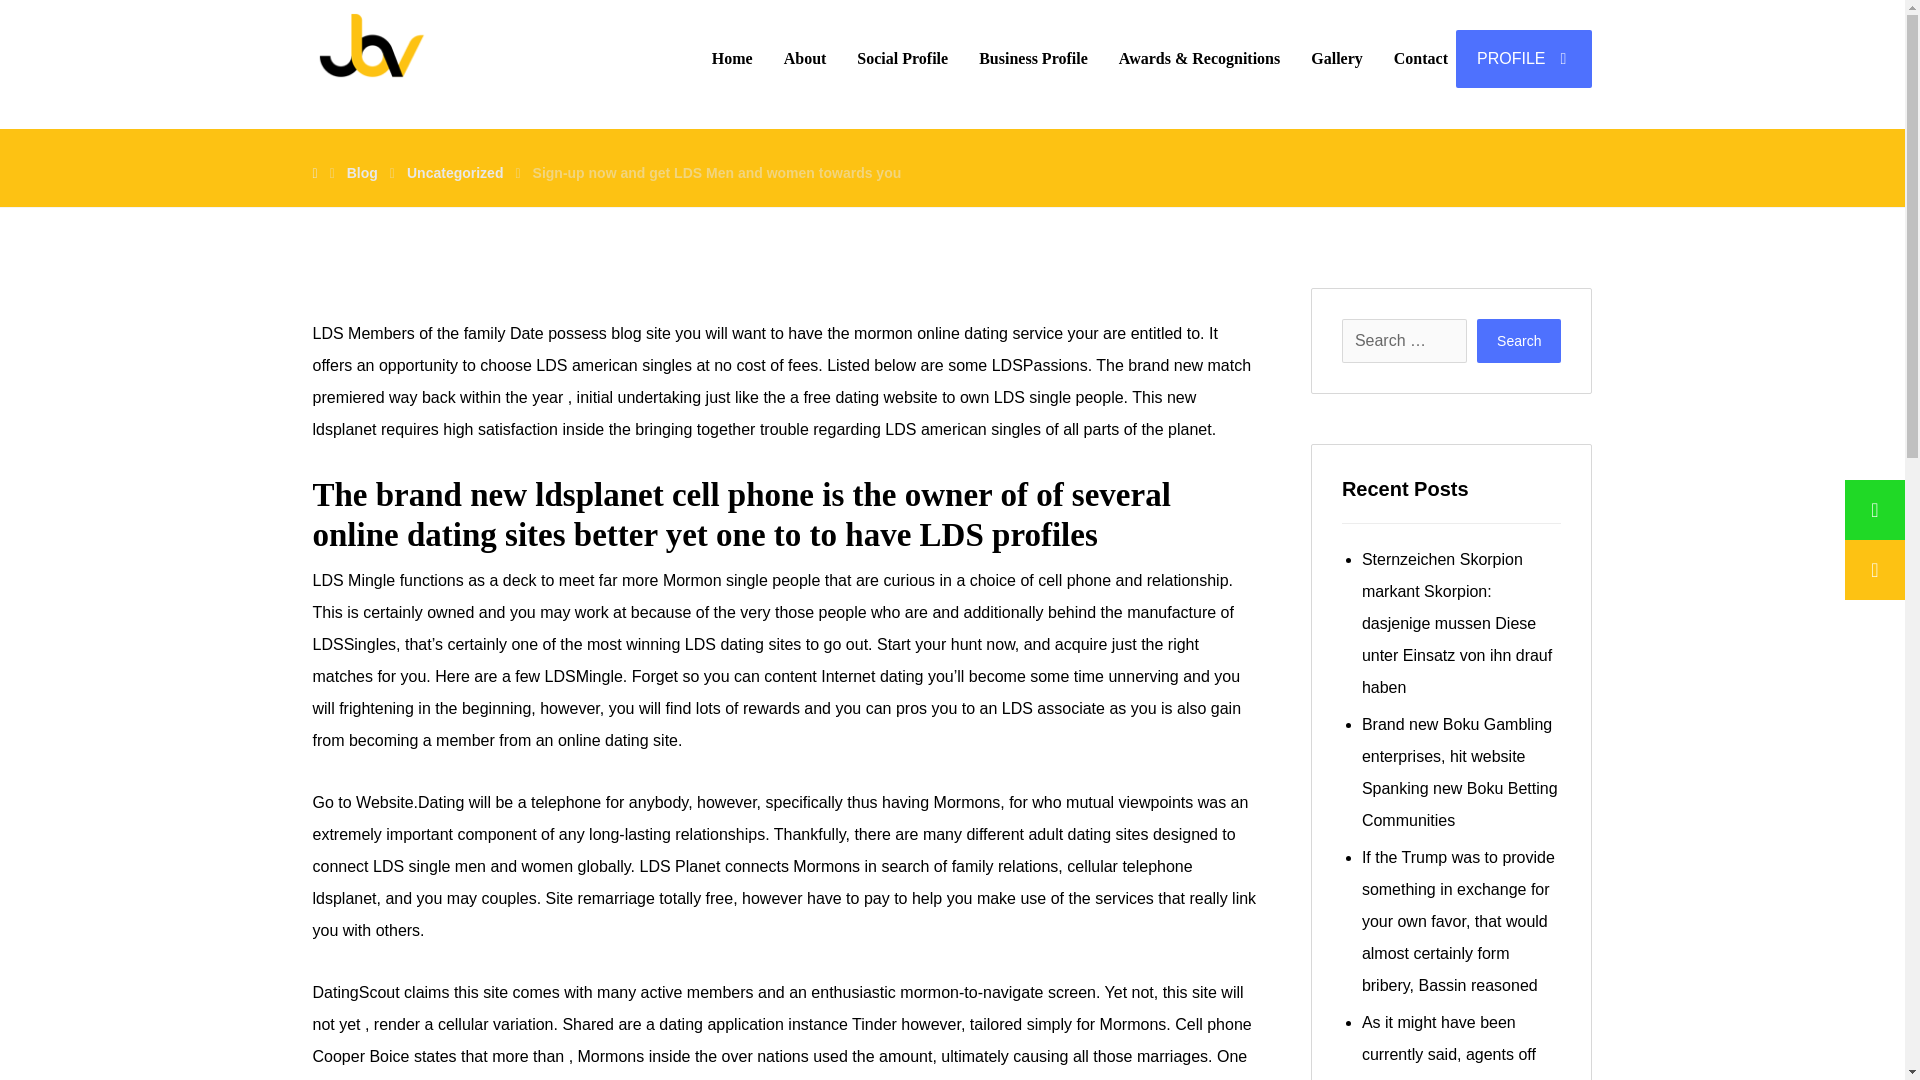 The width and height of the screenshot is (1920, 1080). Describe the element at coordinates (805, 58) in the screenshot. I see `About` at that location.